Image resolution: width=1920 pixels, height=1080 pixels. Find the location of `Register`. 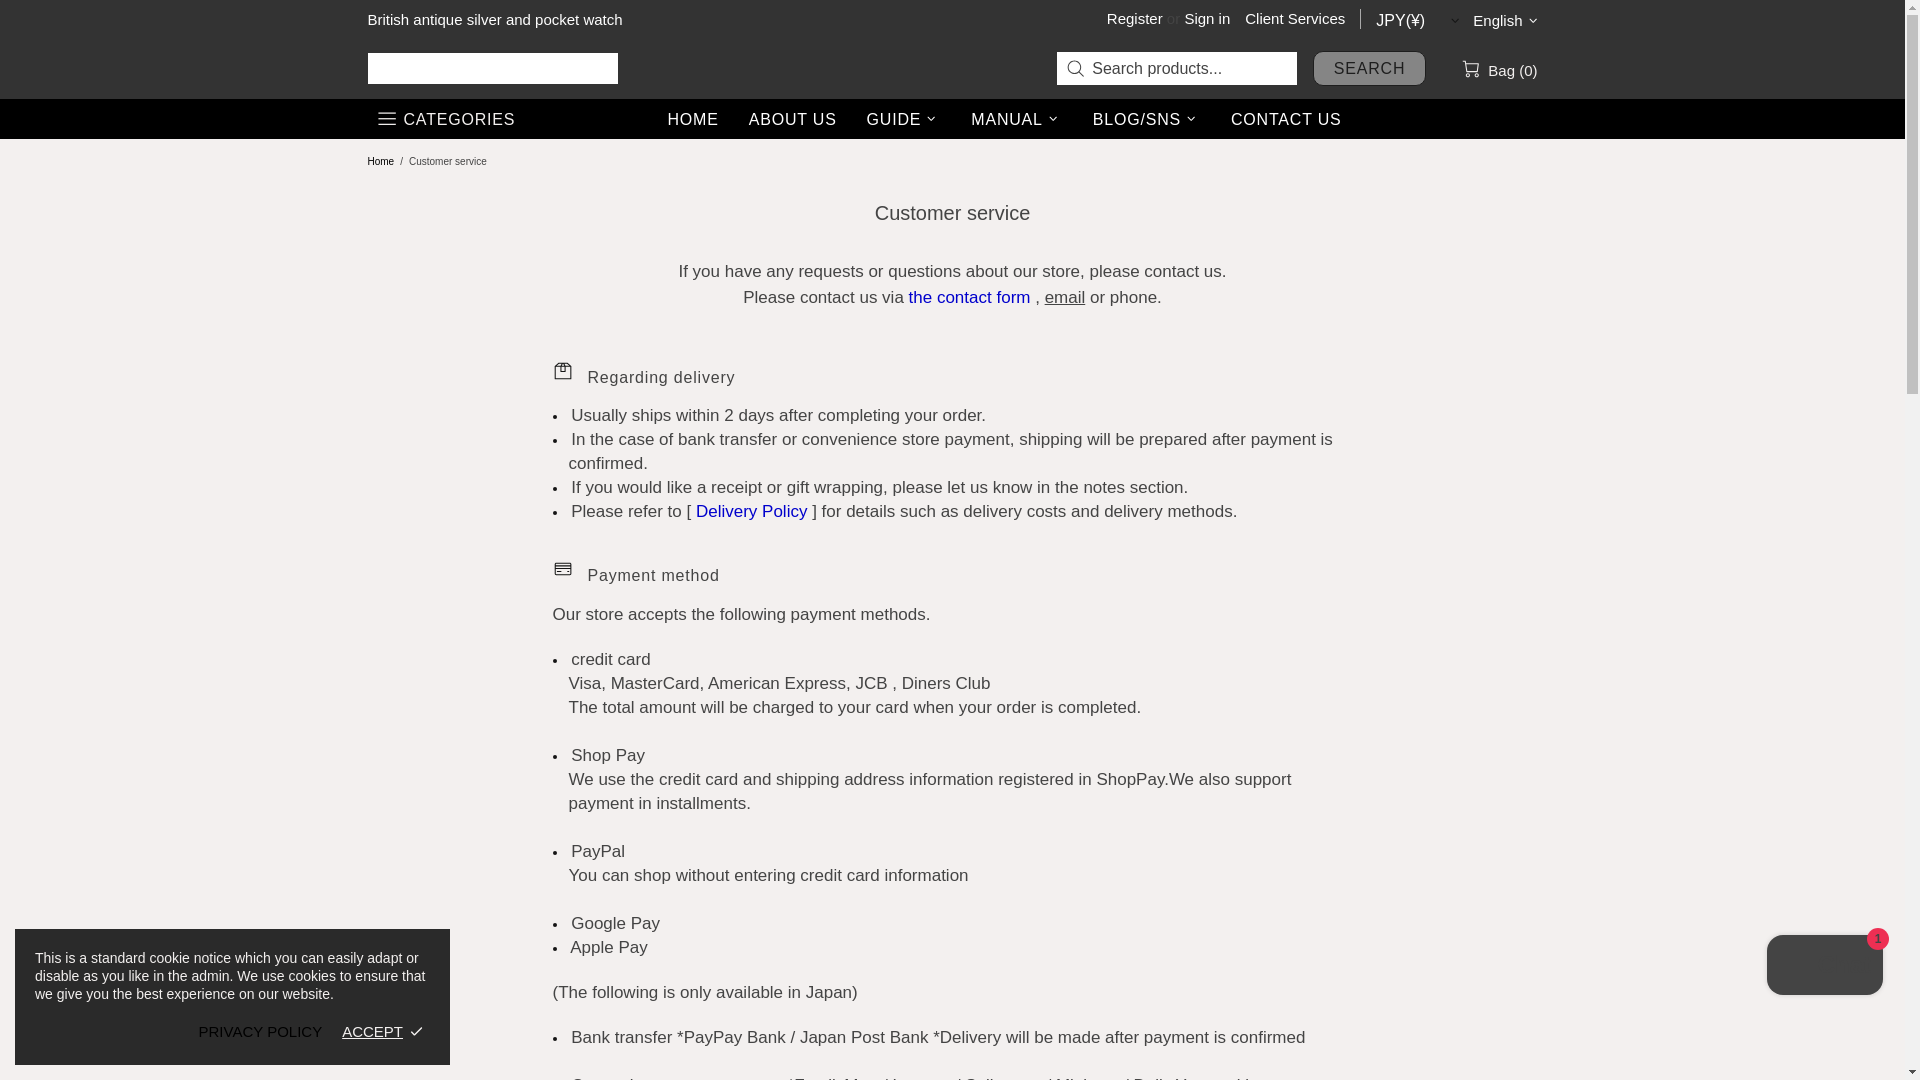

Register is located at coordinates (1135, 18).